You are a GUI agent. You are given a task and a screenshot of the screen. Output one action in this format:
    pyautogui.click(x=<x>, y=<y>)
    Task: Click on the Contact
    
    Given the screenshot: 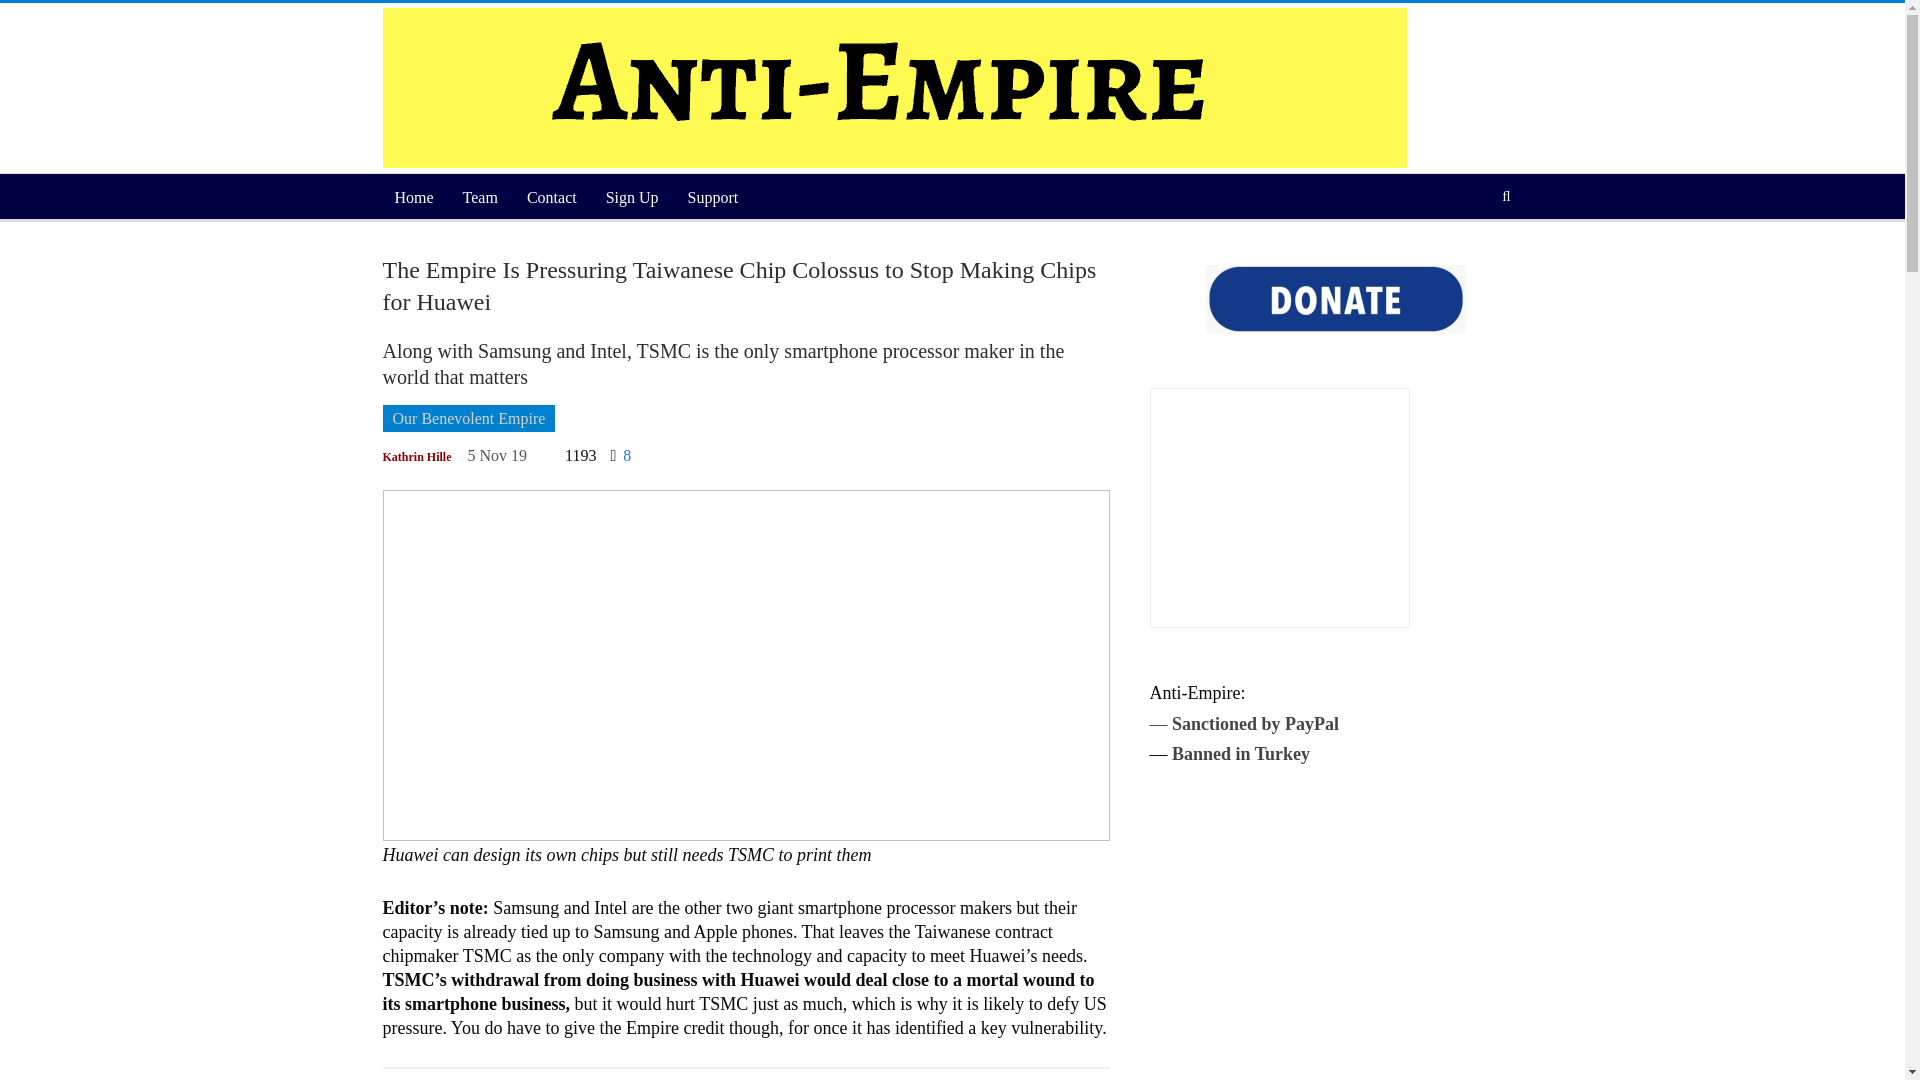 What is the action you would take?
    pyautogui.click(x=552, y=198)
    